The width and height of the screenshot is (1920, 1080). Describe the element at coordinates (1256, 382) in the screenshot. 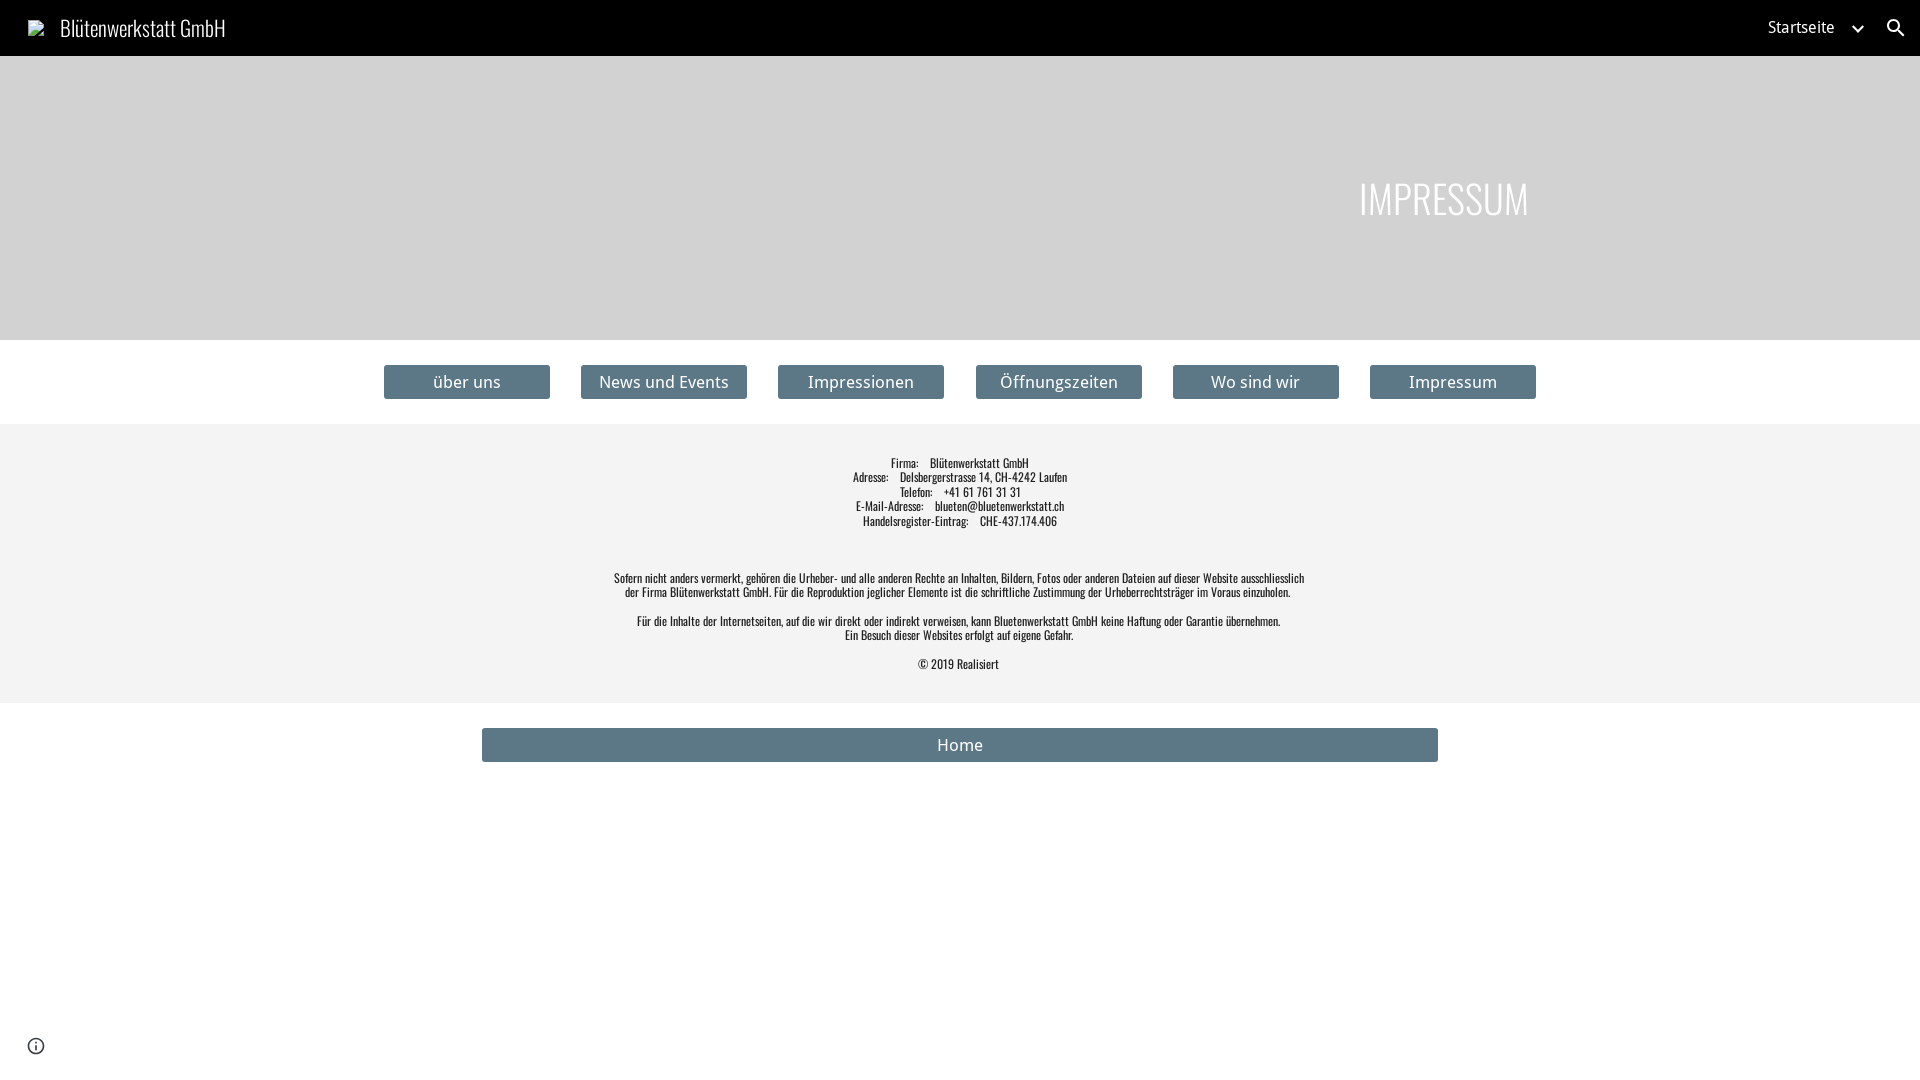

I see `Wo sind wir` at that location.